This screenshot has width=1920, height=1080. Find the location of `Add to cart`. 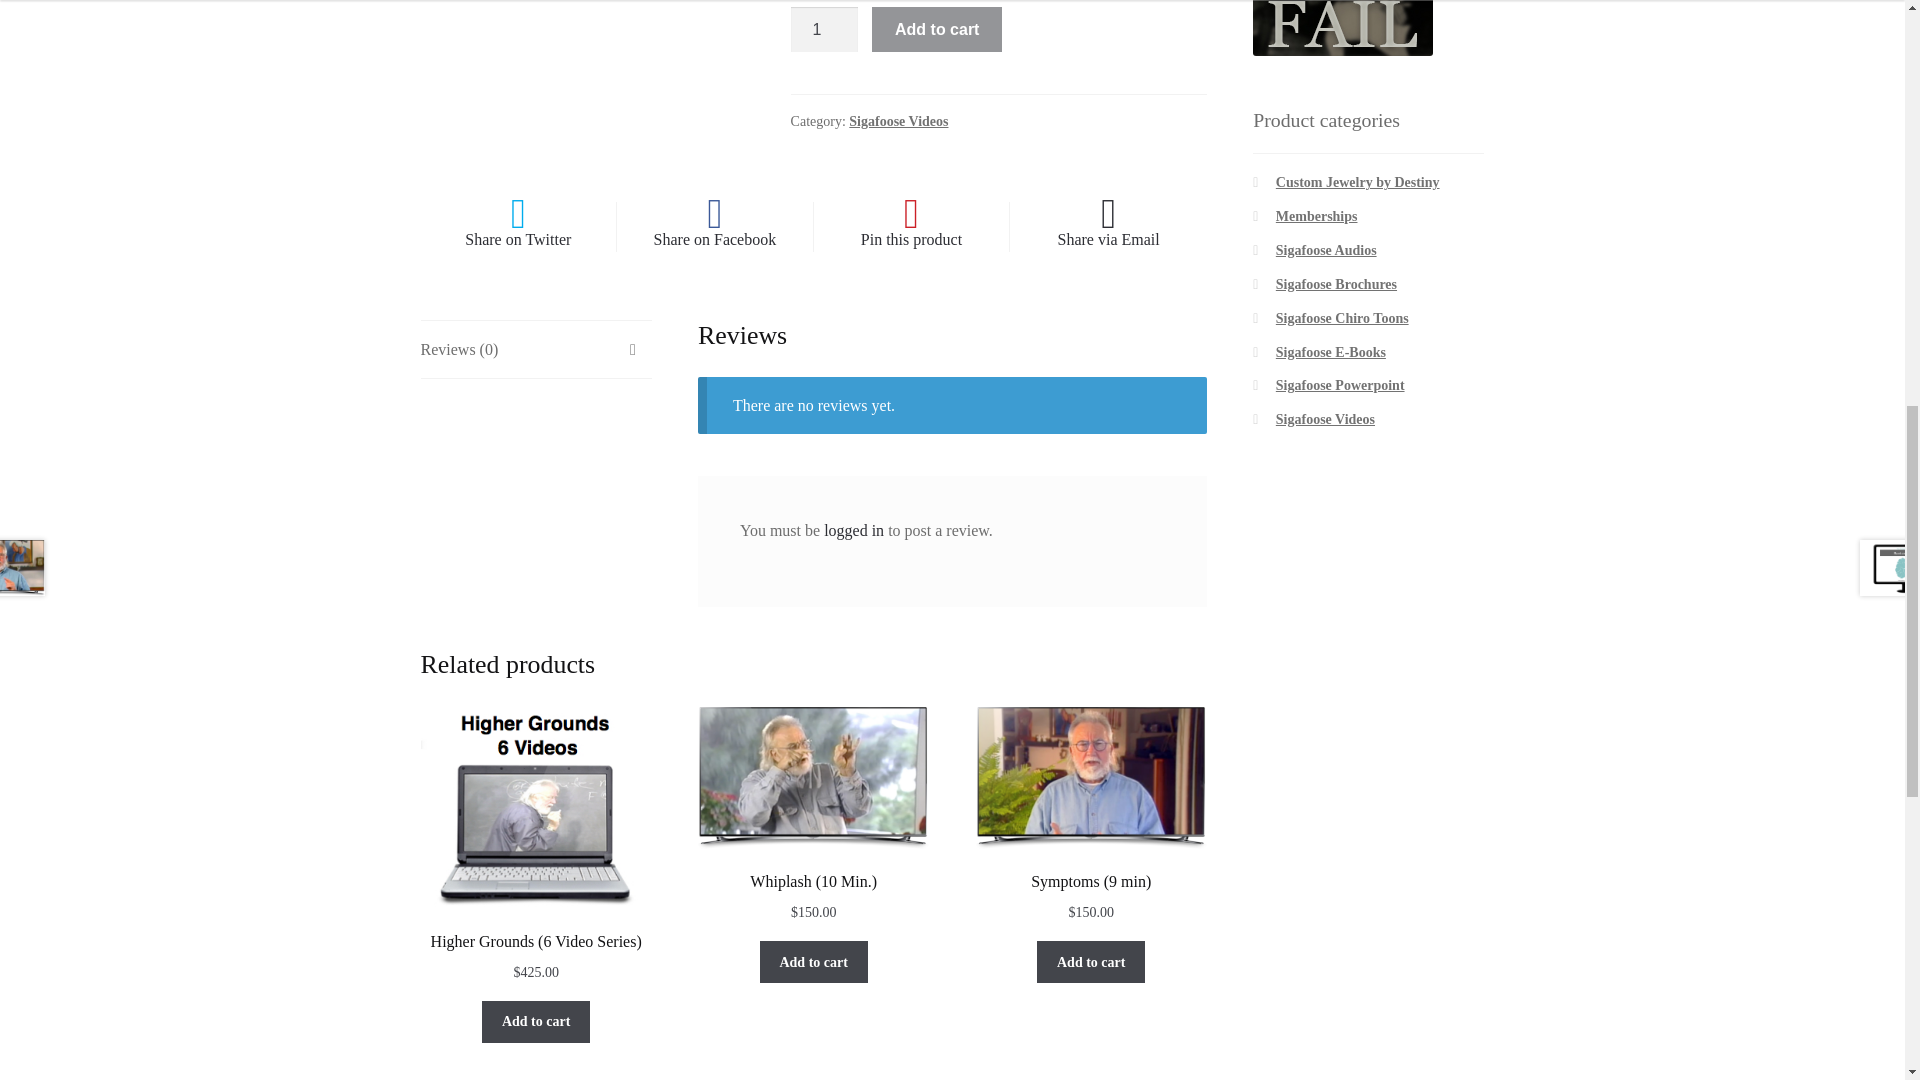

Add to cart is located at coordinates (936, 29).